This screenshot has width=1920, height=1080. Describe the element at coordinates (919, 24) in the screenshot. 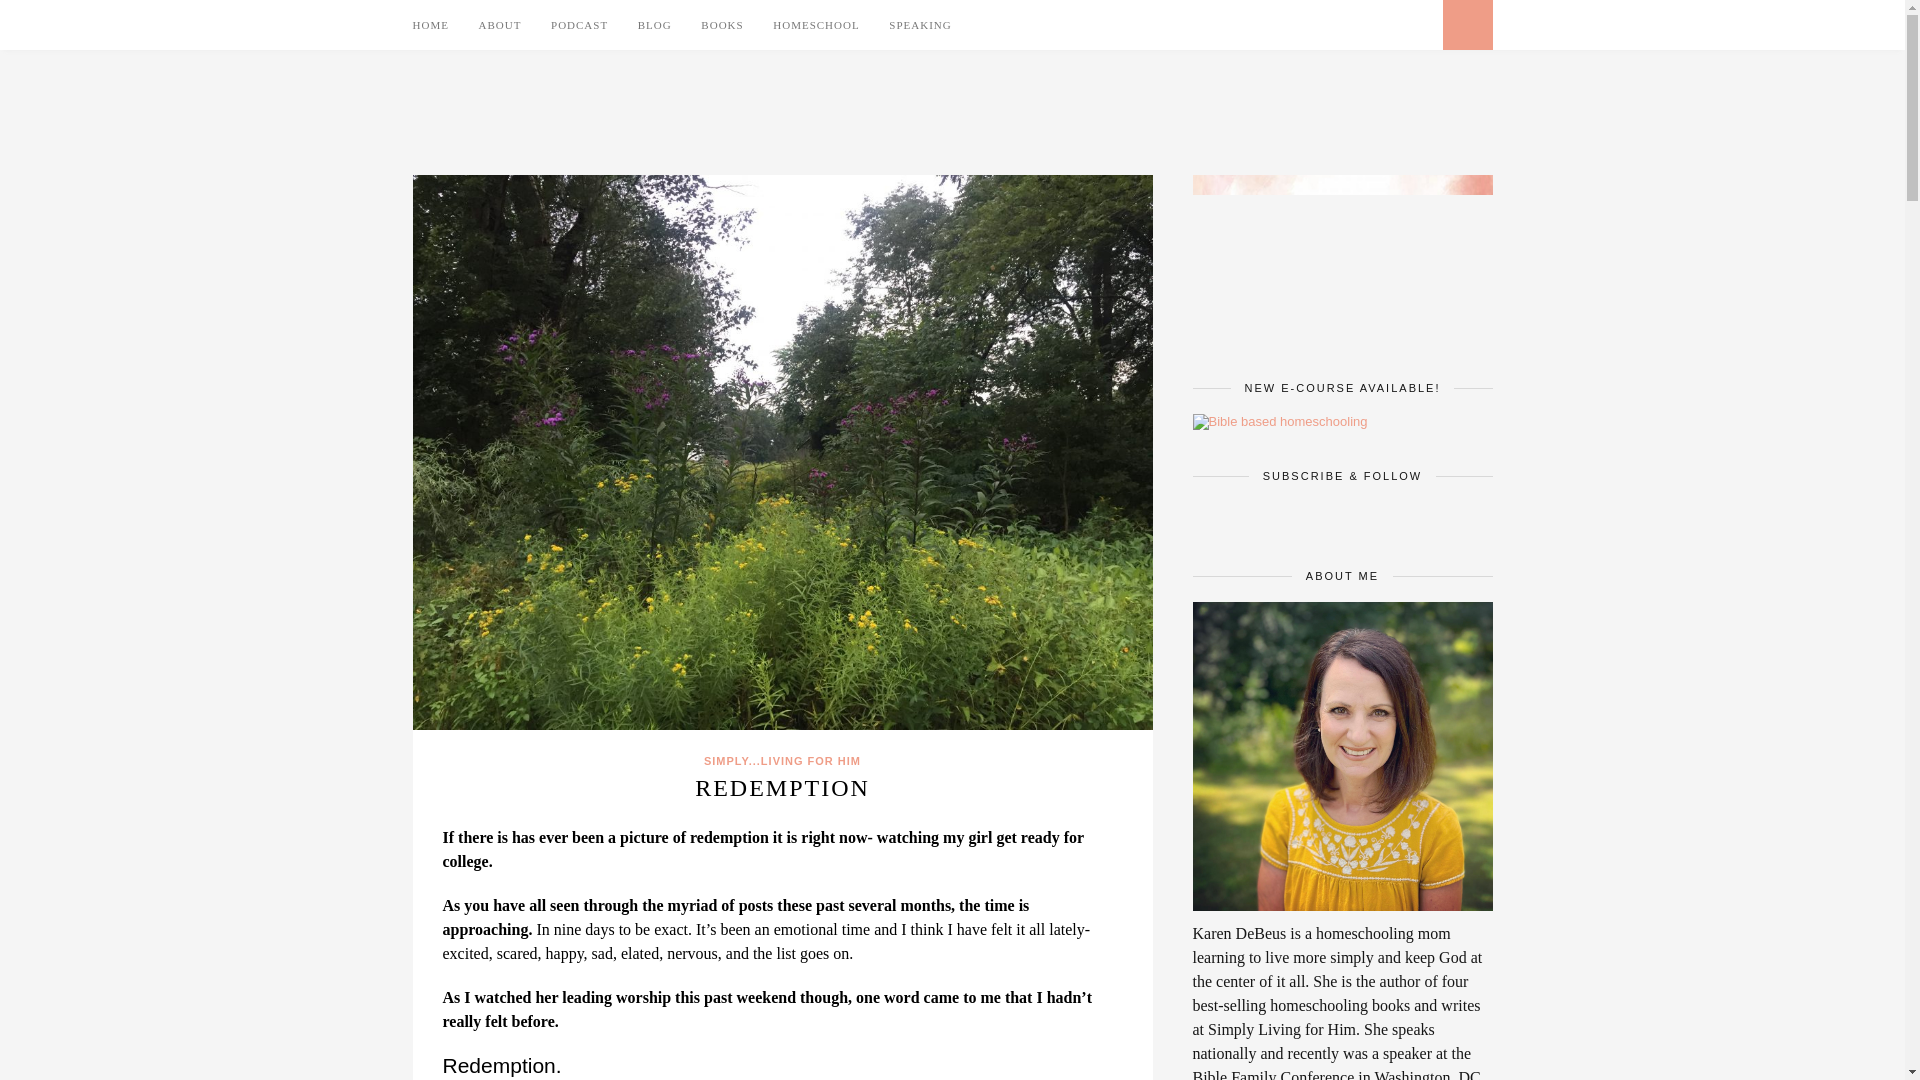

I see `SPEAKING` at that location.